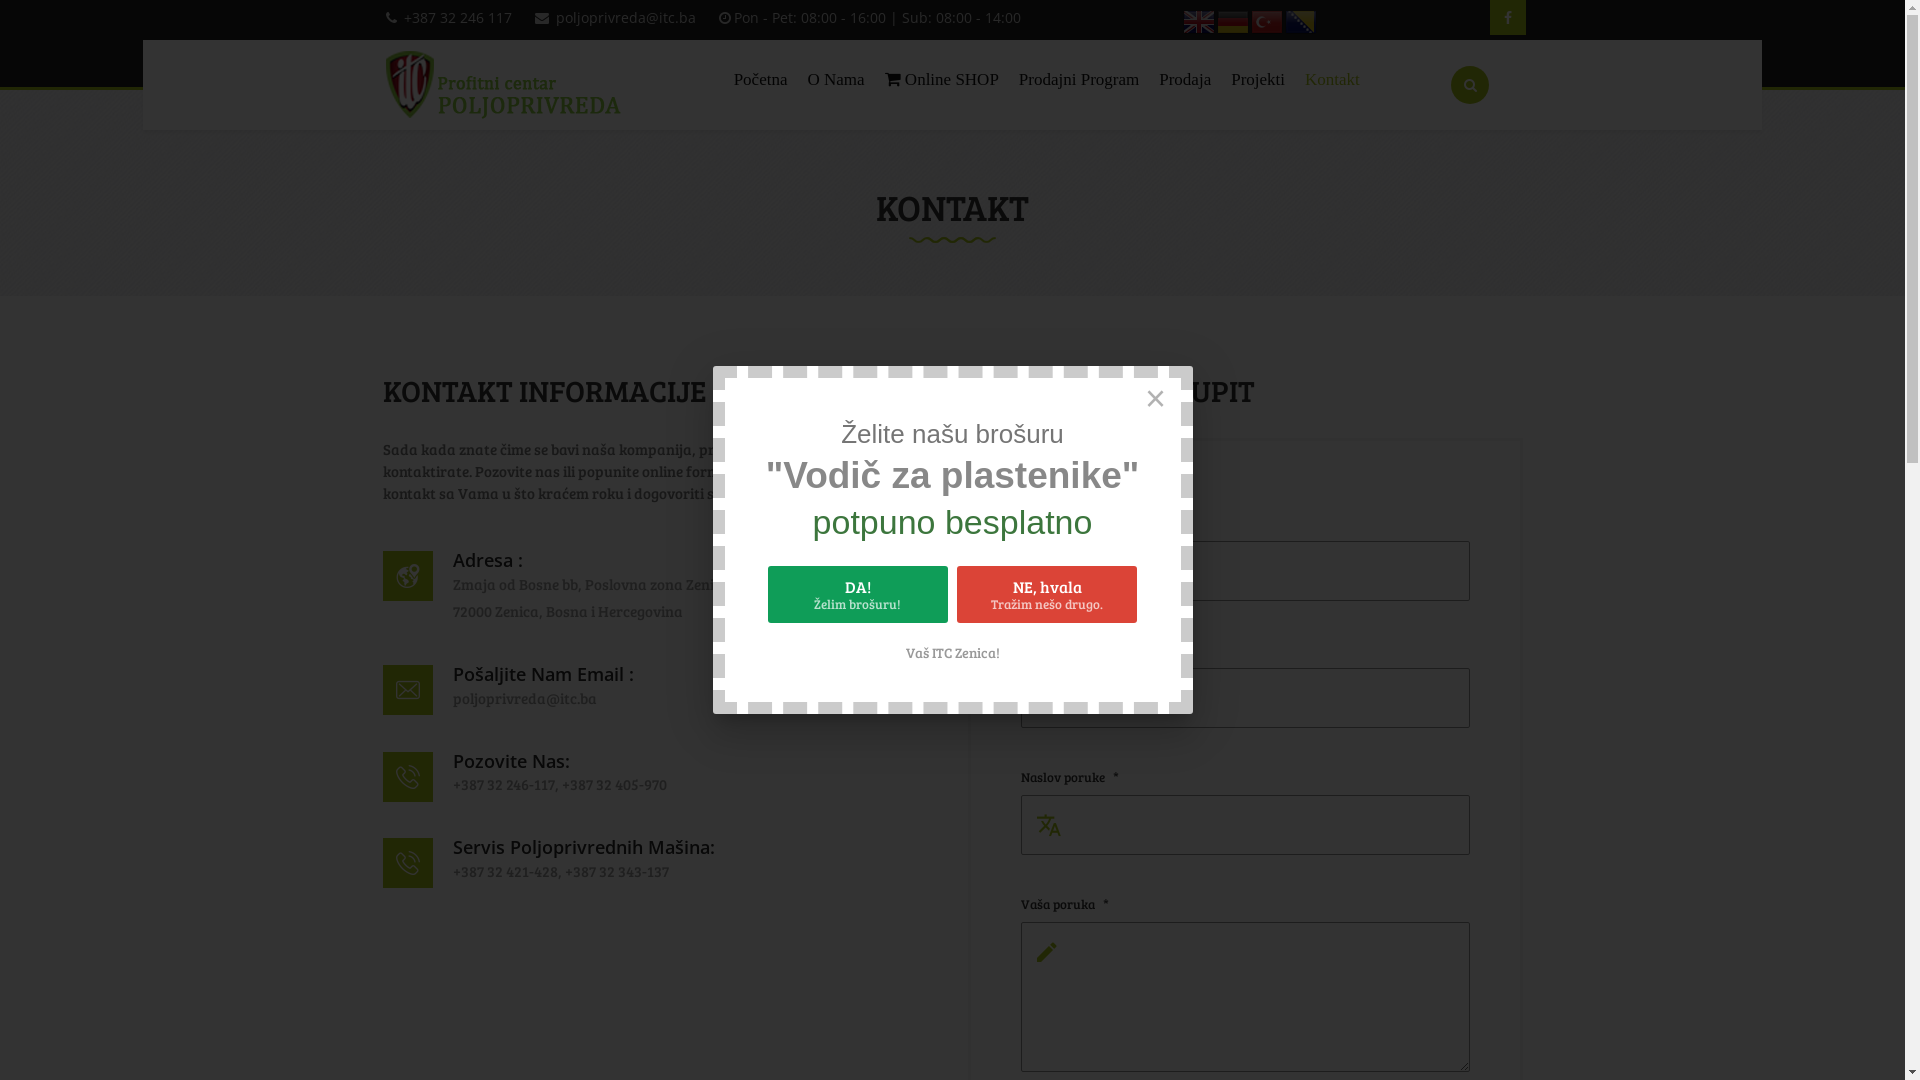 This screenshot has height=1080, width=1920. Describe the element at coordinates (1079, 80) in the screenshot. I see `Prodajni Program` at that location.